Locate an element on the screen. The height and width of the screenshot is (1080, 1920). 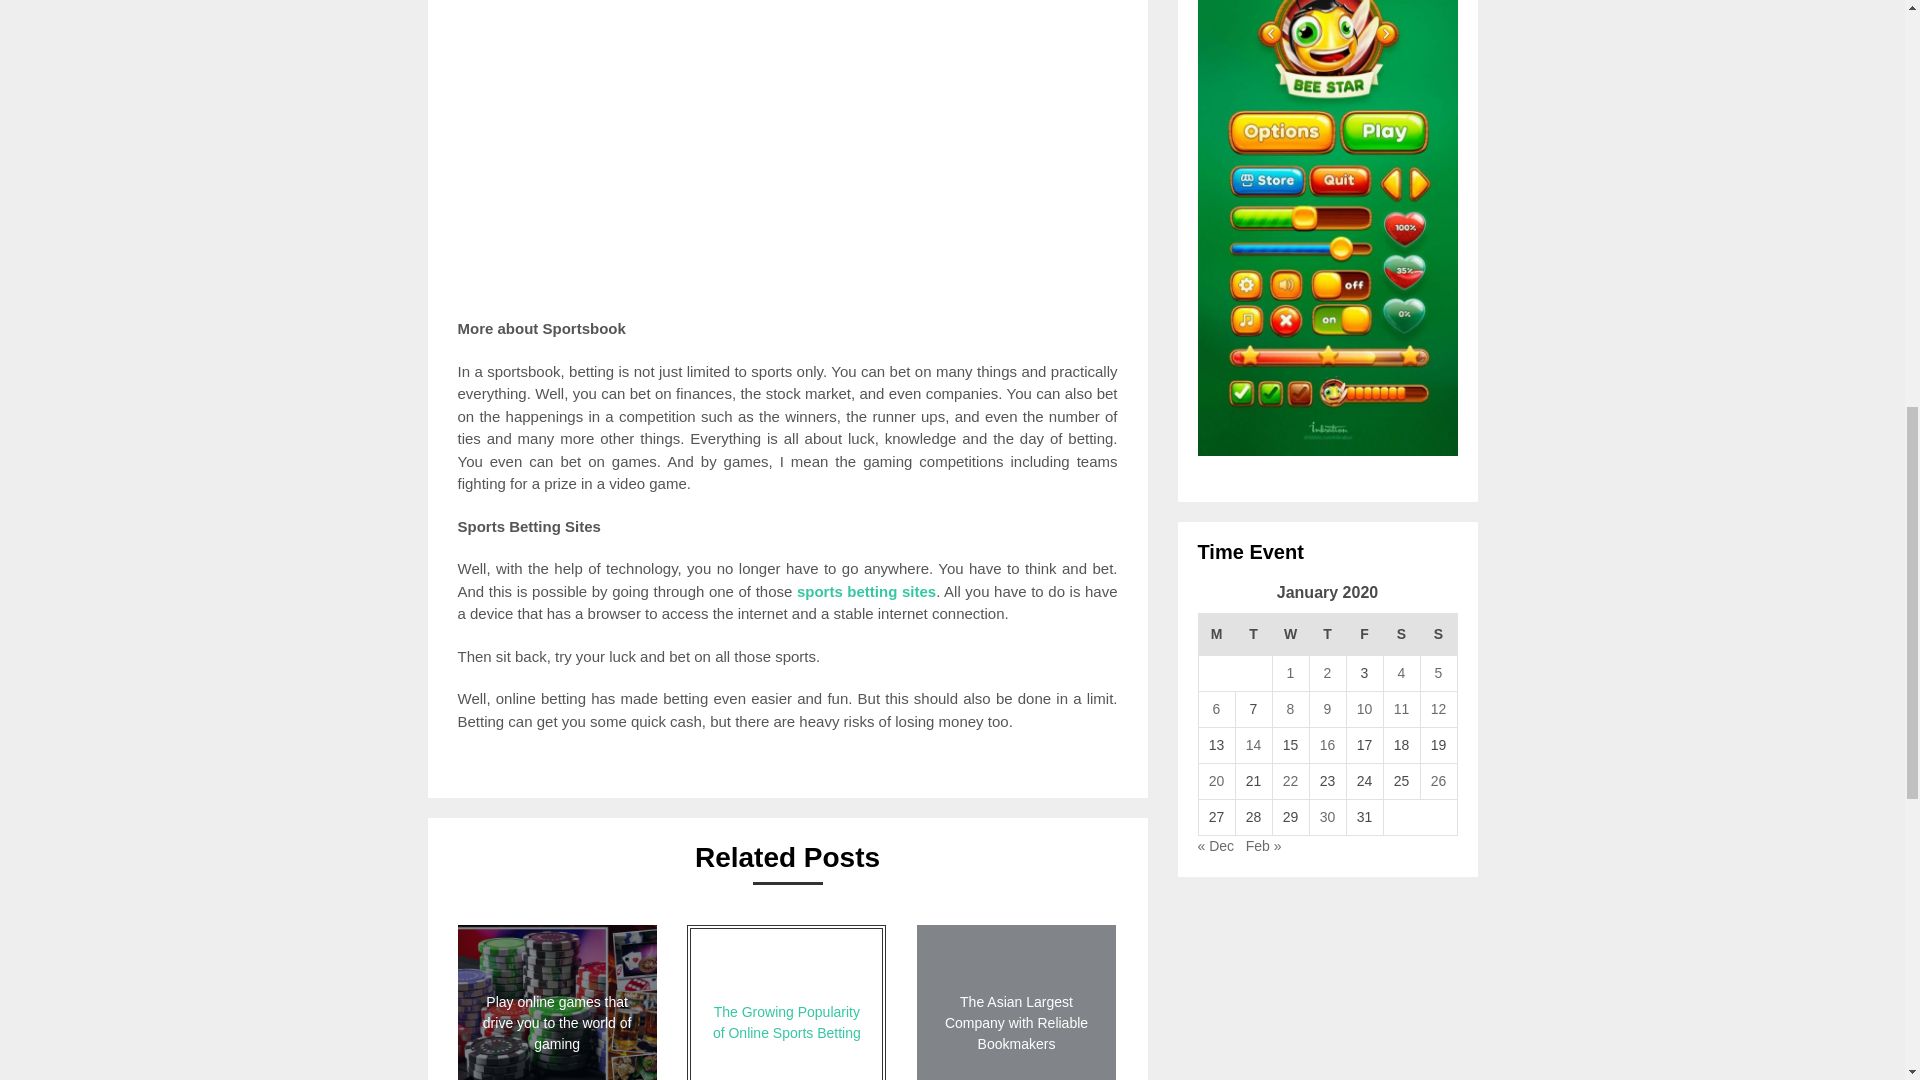
16 is located at coordinates (1328, 744).